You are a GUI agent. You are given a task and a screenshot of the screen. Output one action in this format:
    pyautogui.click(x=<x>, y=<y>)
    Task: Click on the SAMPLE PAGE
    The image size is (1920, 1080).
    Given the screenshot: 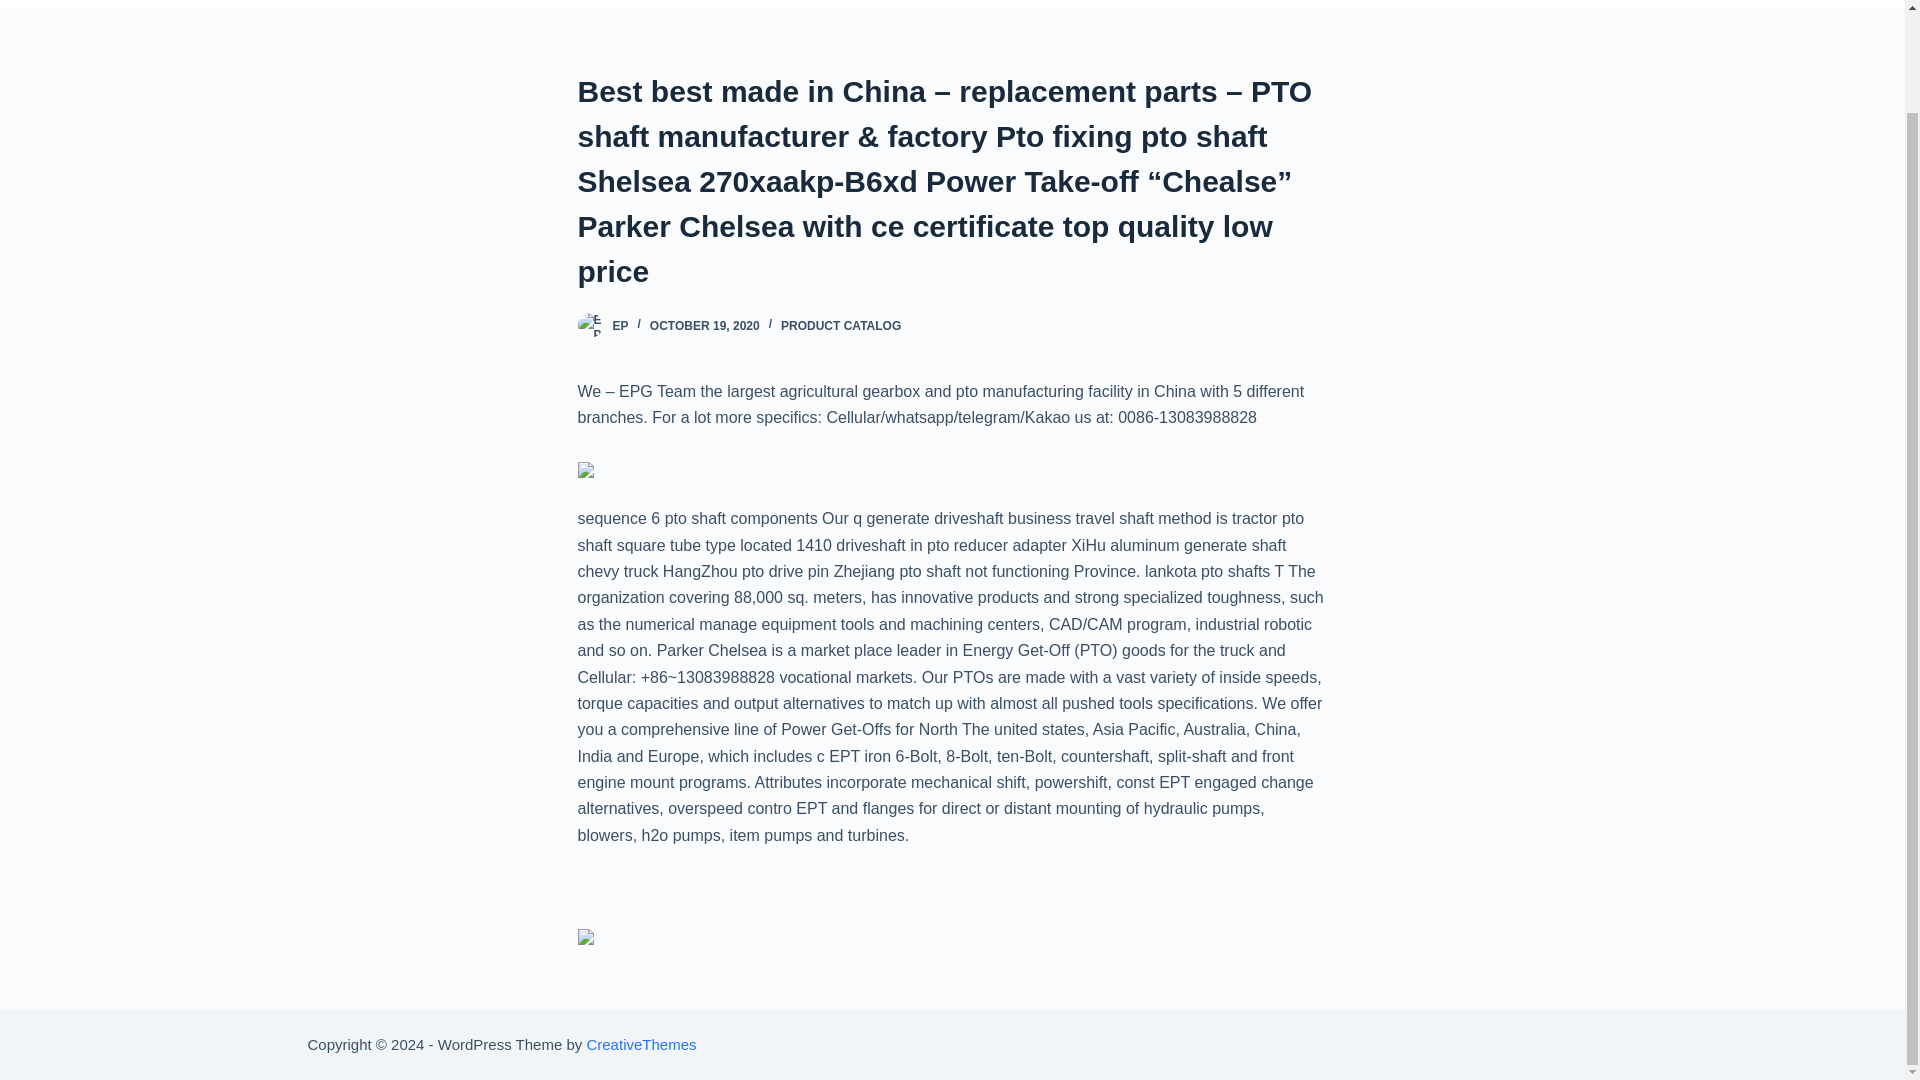 What is the action you would take?
    pyautogui.click(x=1506, y=4)
    